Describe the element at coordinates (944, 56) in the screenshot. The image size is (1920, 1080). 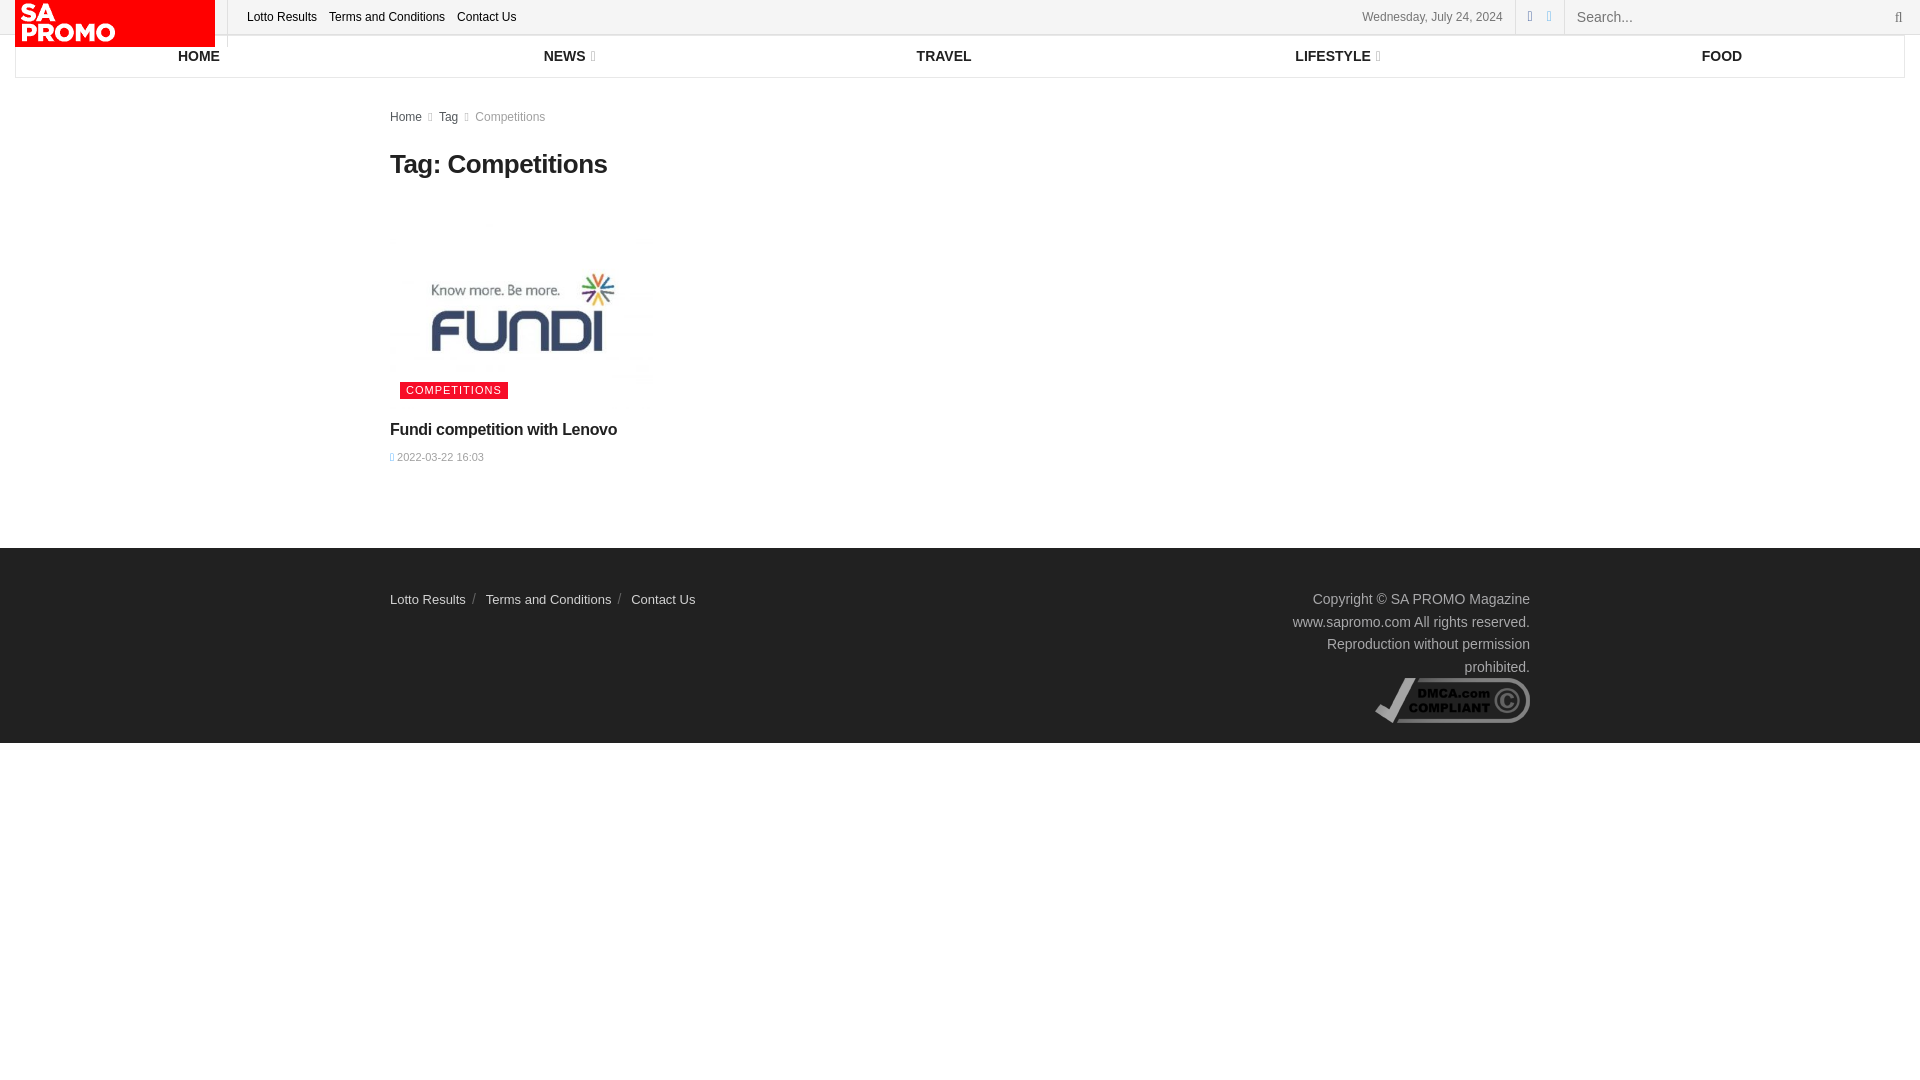
I see `TRAVEL` at that location.